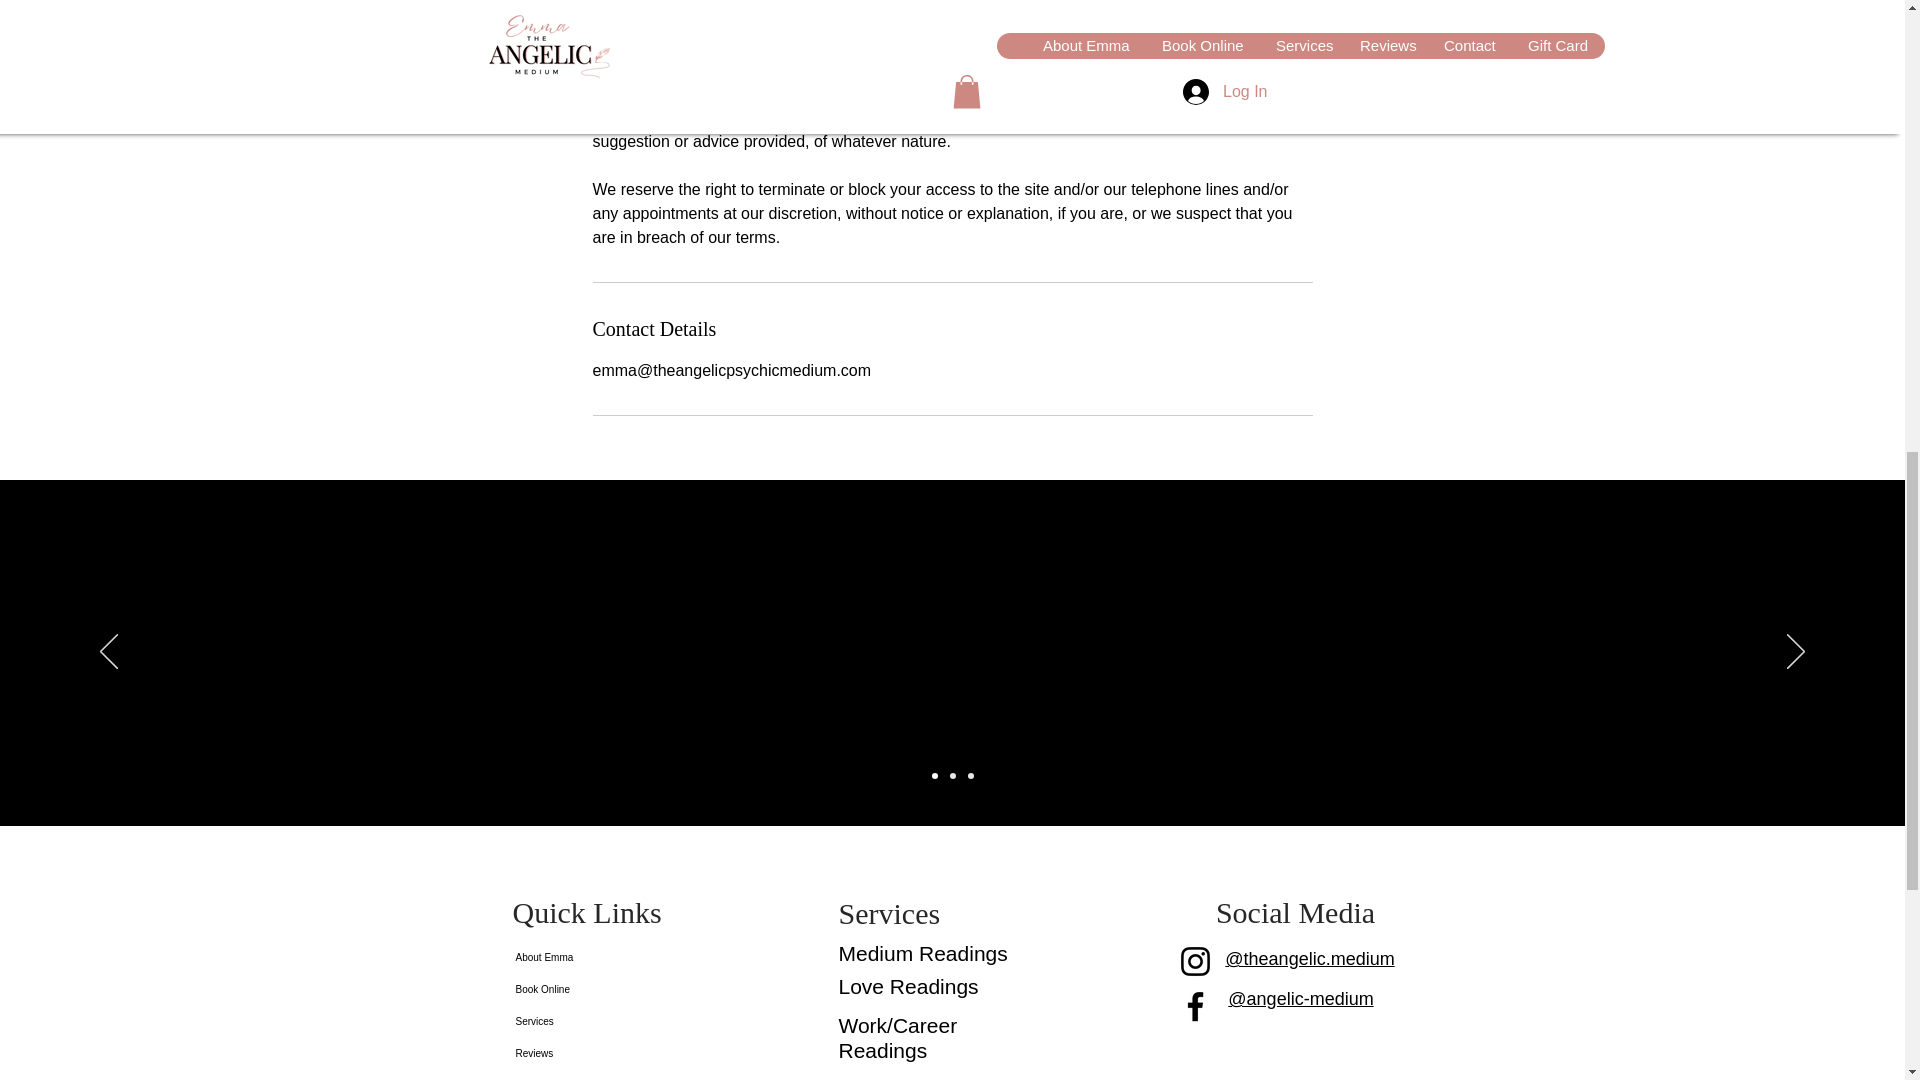  What do you see at coordinates (591, 1021) in the screenshot?
I see `Services` at bounding box center [591, 1021].